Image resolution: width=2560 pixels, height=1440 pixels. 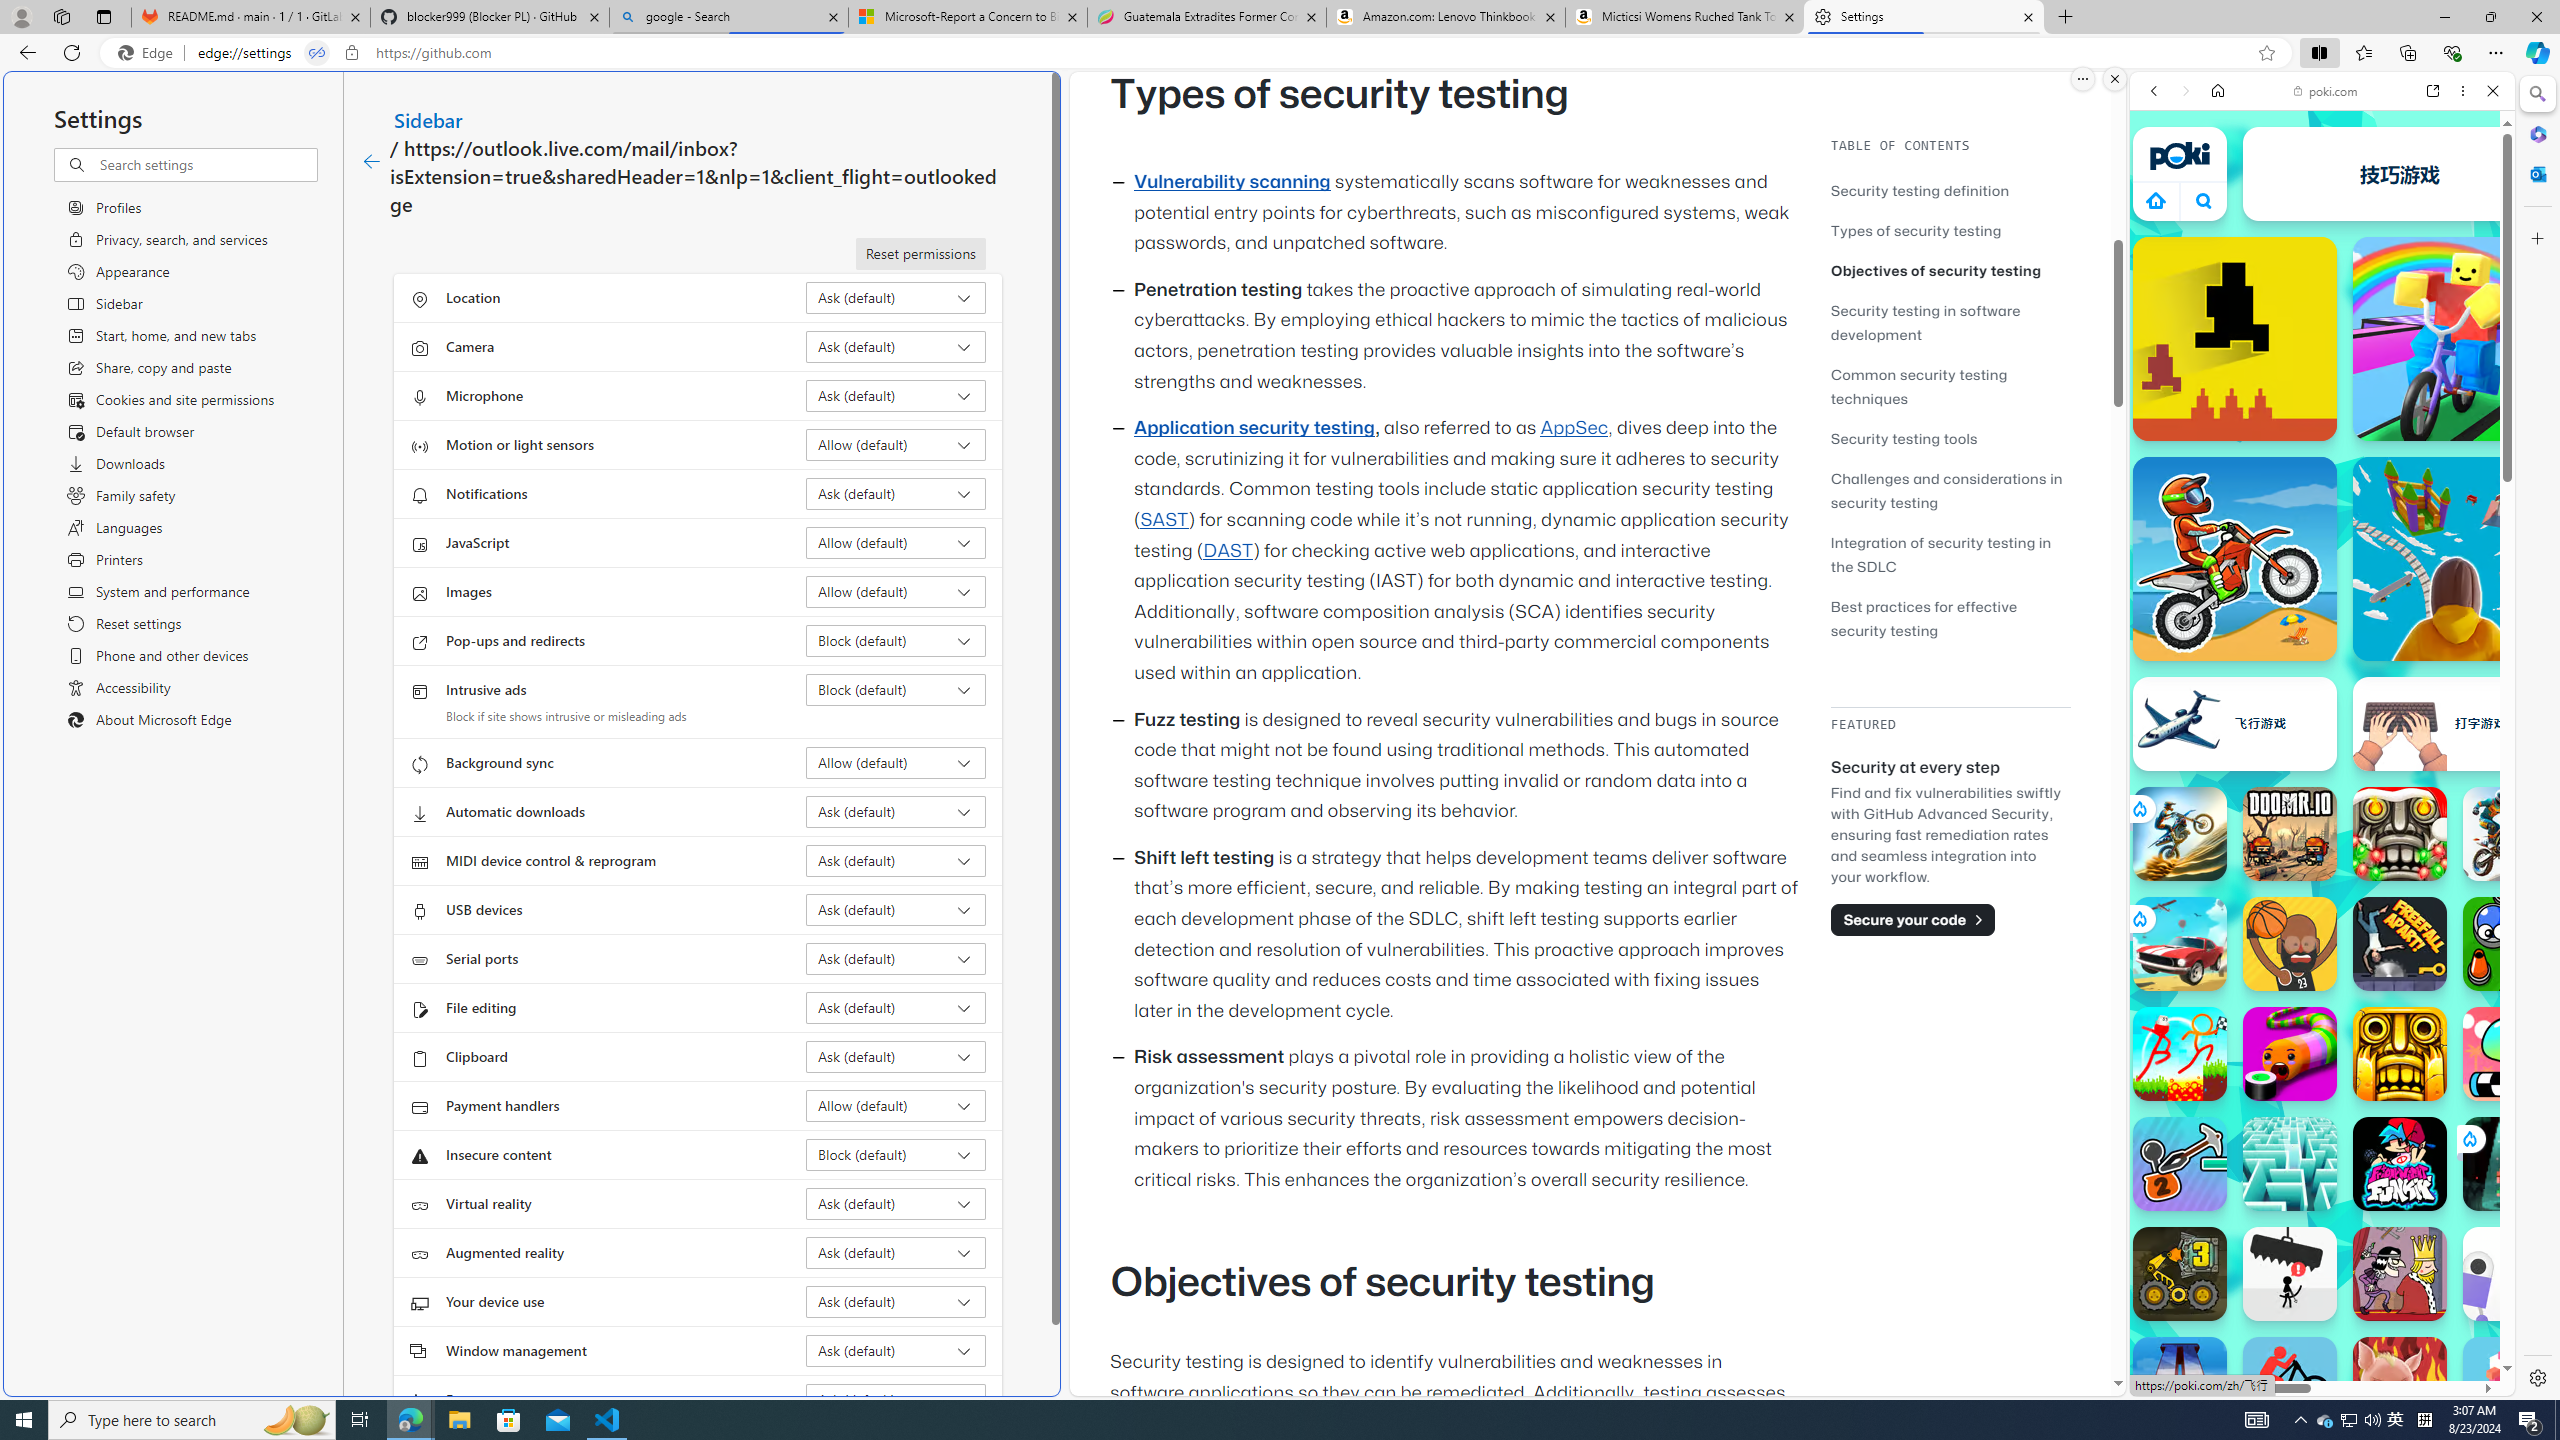 What do you see at coordinates (1916, 230) in the screenshot?
I see `Types of security testing` at bounding box center [1916, 230].